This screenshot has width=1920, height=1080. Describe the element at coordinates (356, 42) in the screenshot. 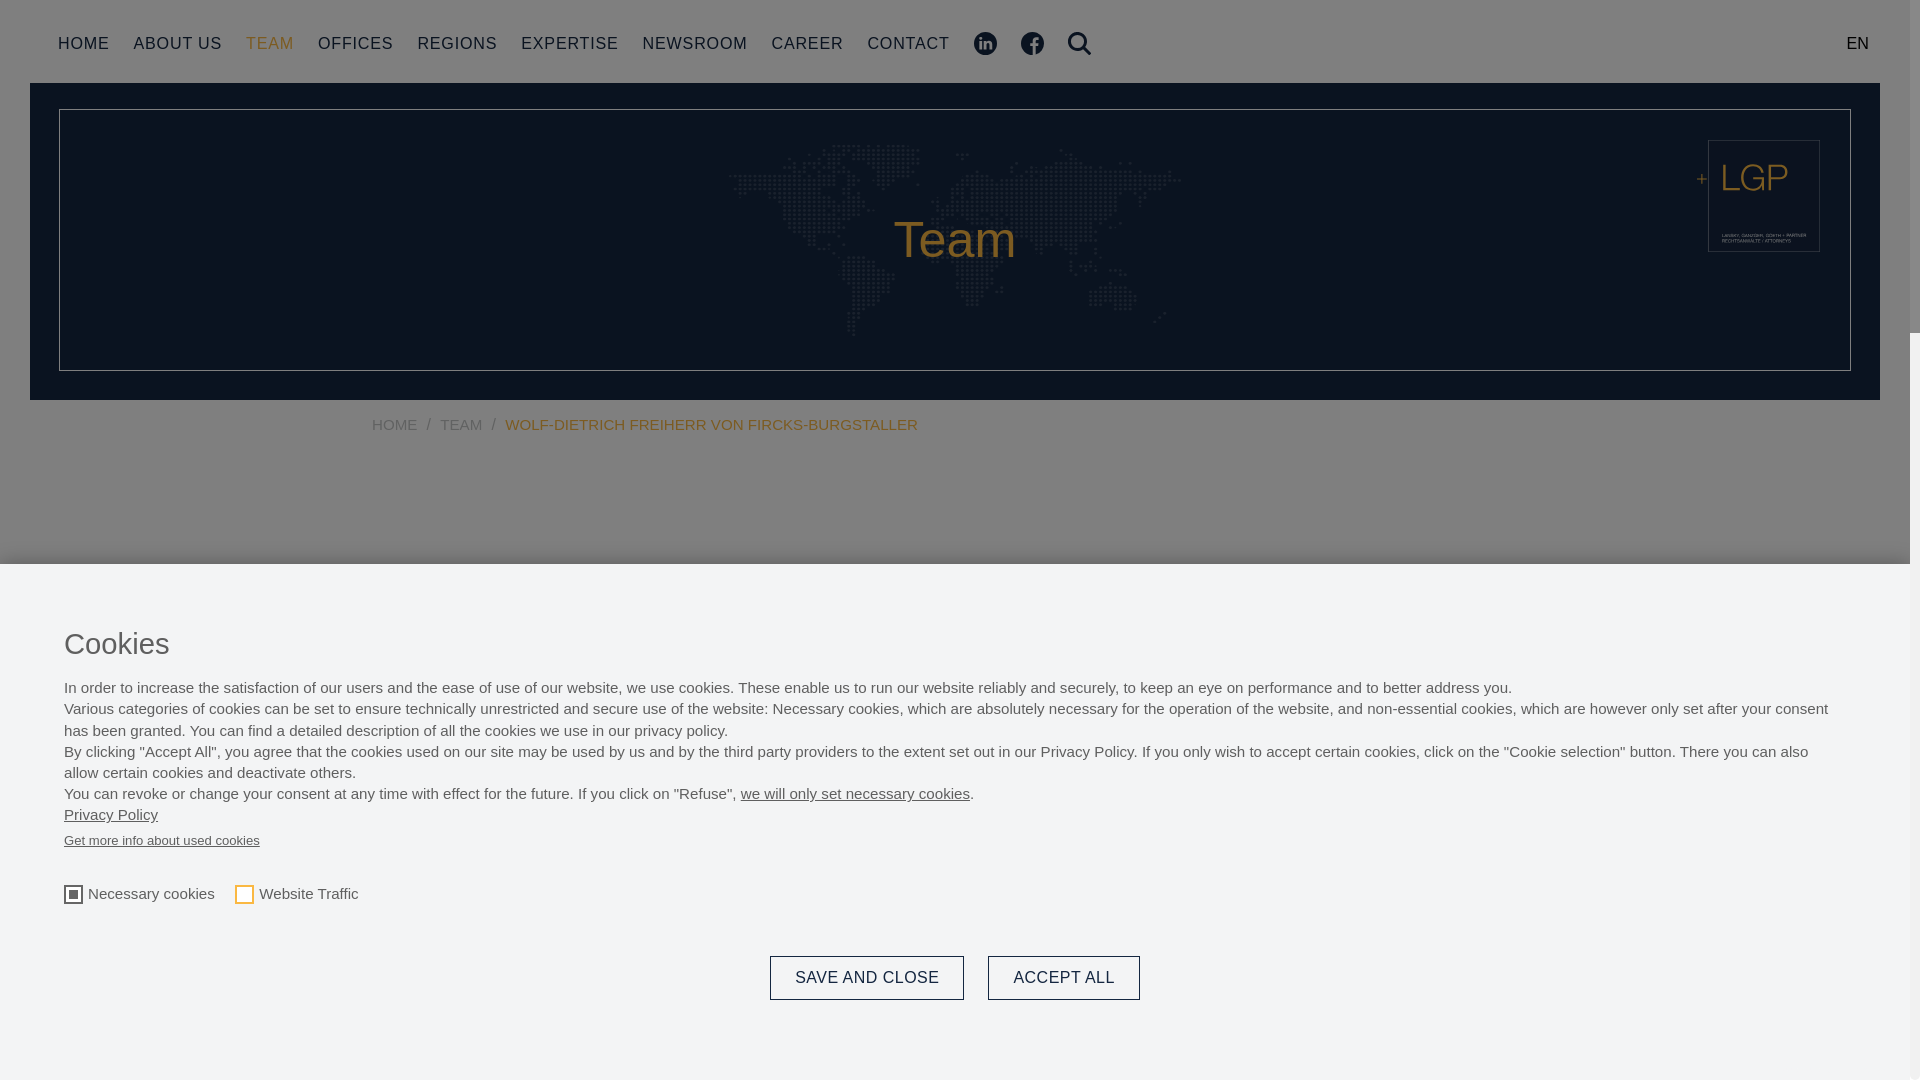

I see `OFFICES` at that location.